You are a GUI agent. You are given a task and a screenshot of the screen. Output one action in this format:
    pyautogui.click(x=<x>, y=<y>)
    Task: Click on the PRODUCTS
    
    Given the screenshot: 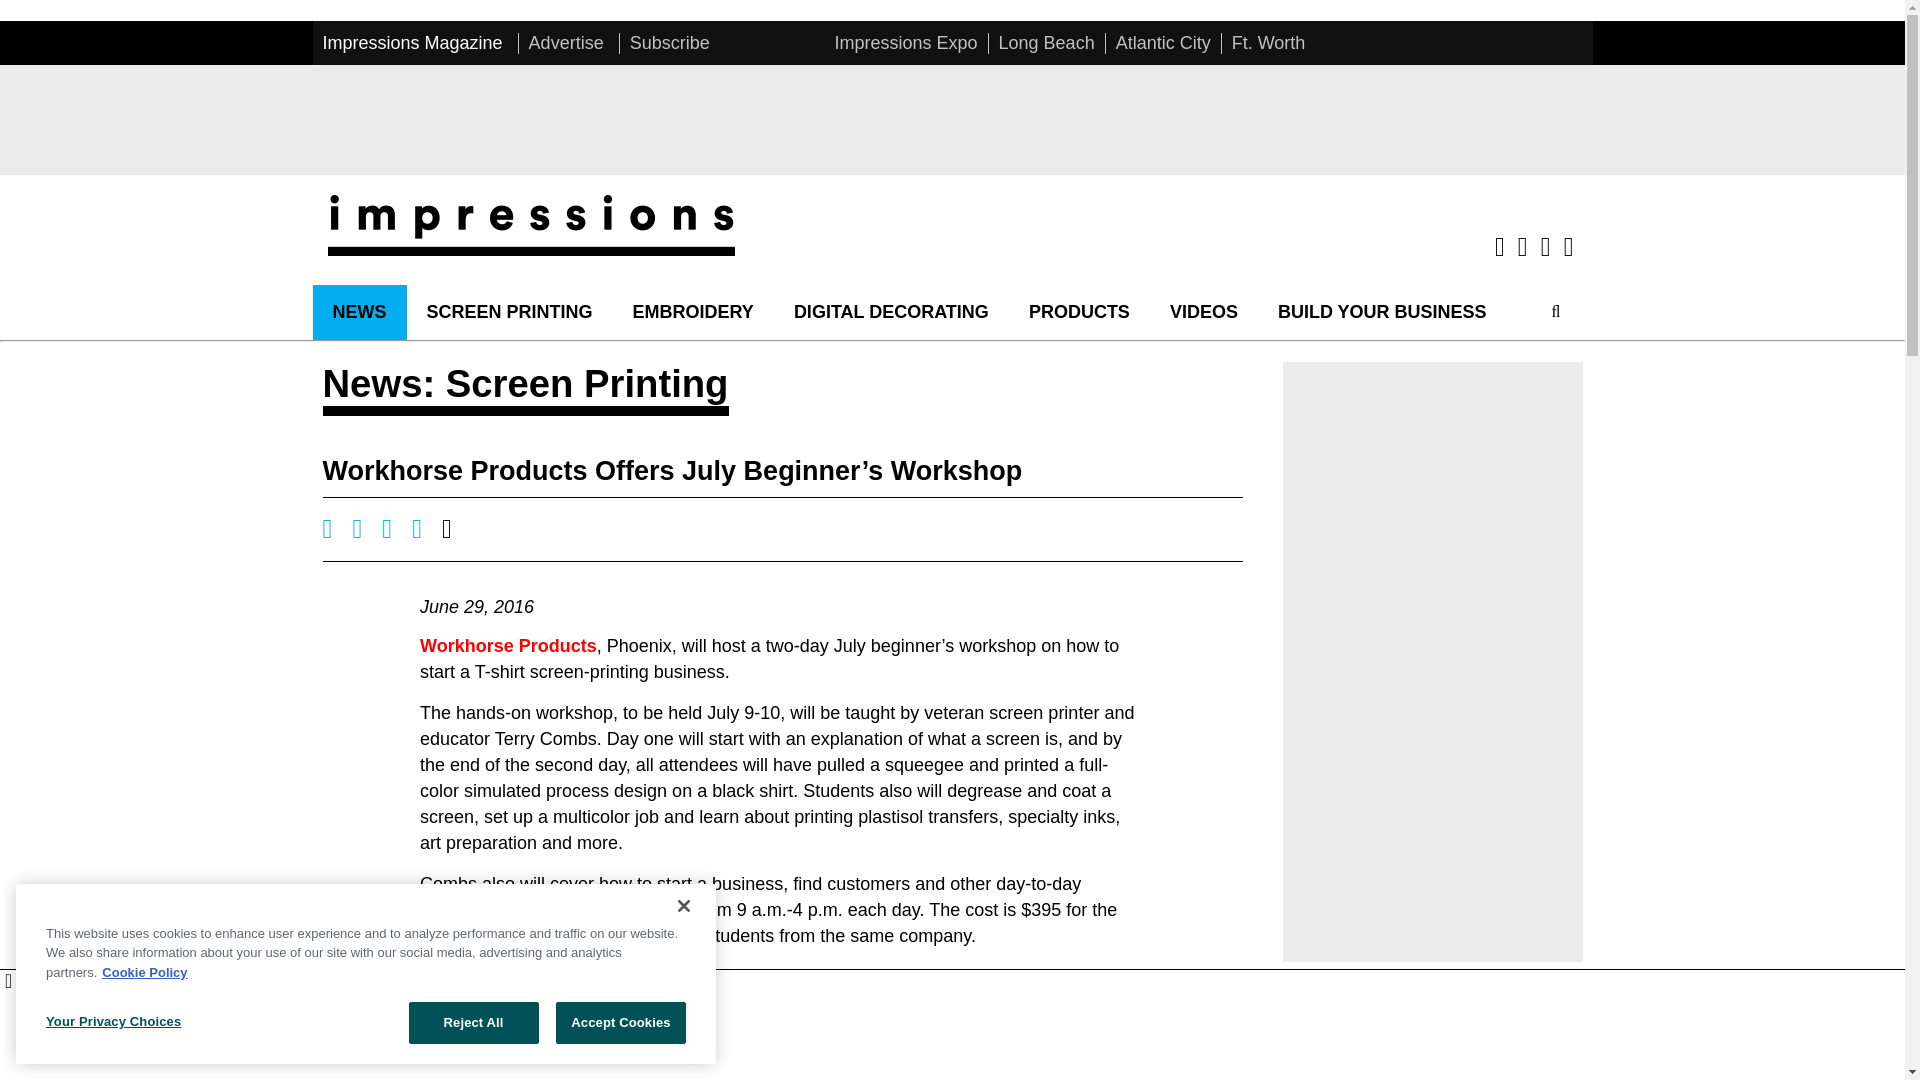 What is the action you would take?
    pyautogui.click(x=1080, y=312)
    